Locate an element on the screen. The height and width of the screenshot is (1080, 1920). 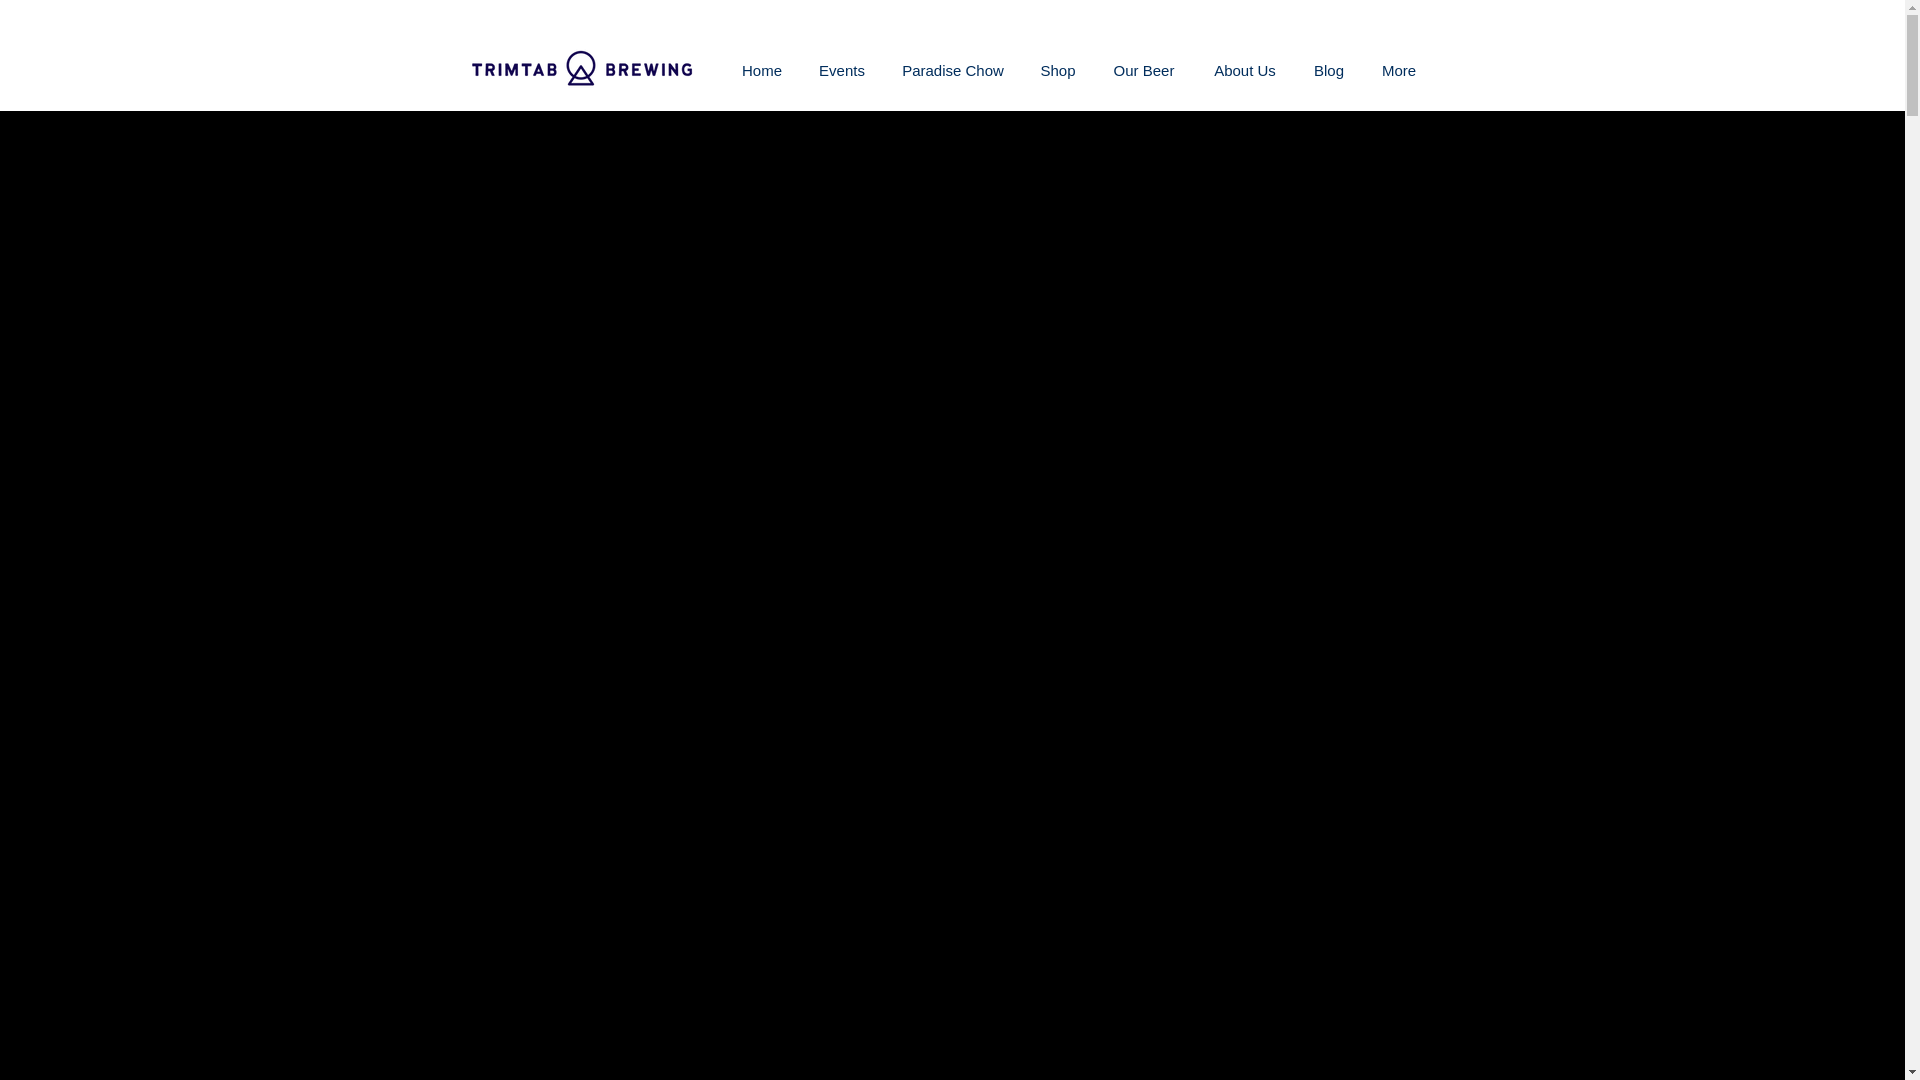
Blog is located at coordinates (1330, 70).